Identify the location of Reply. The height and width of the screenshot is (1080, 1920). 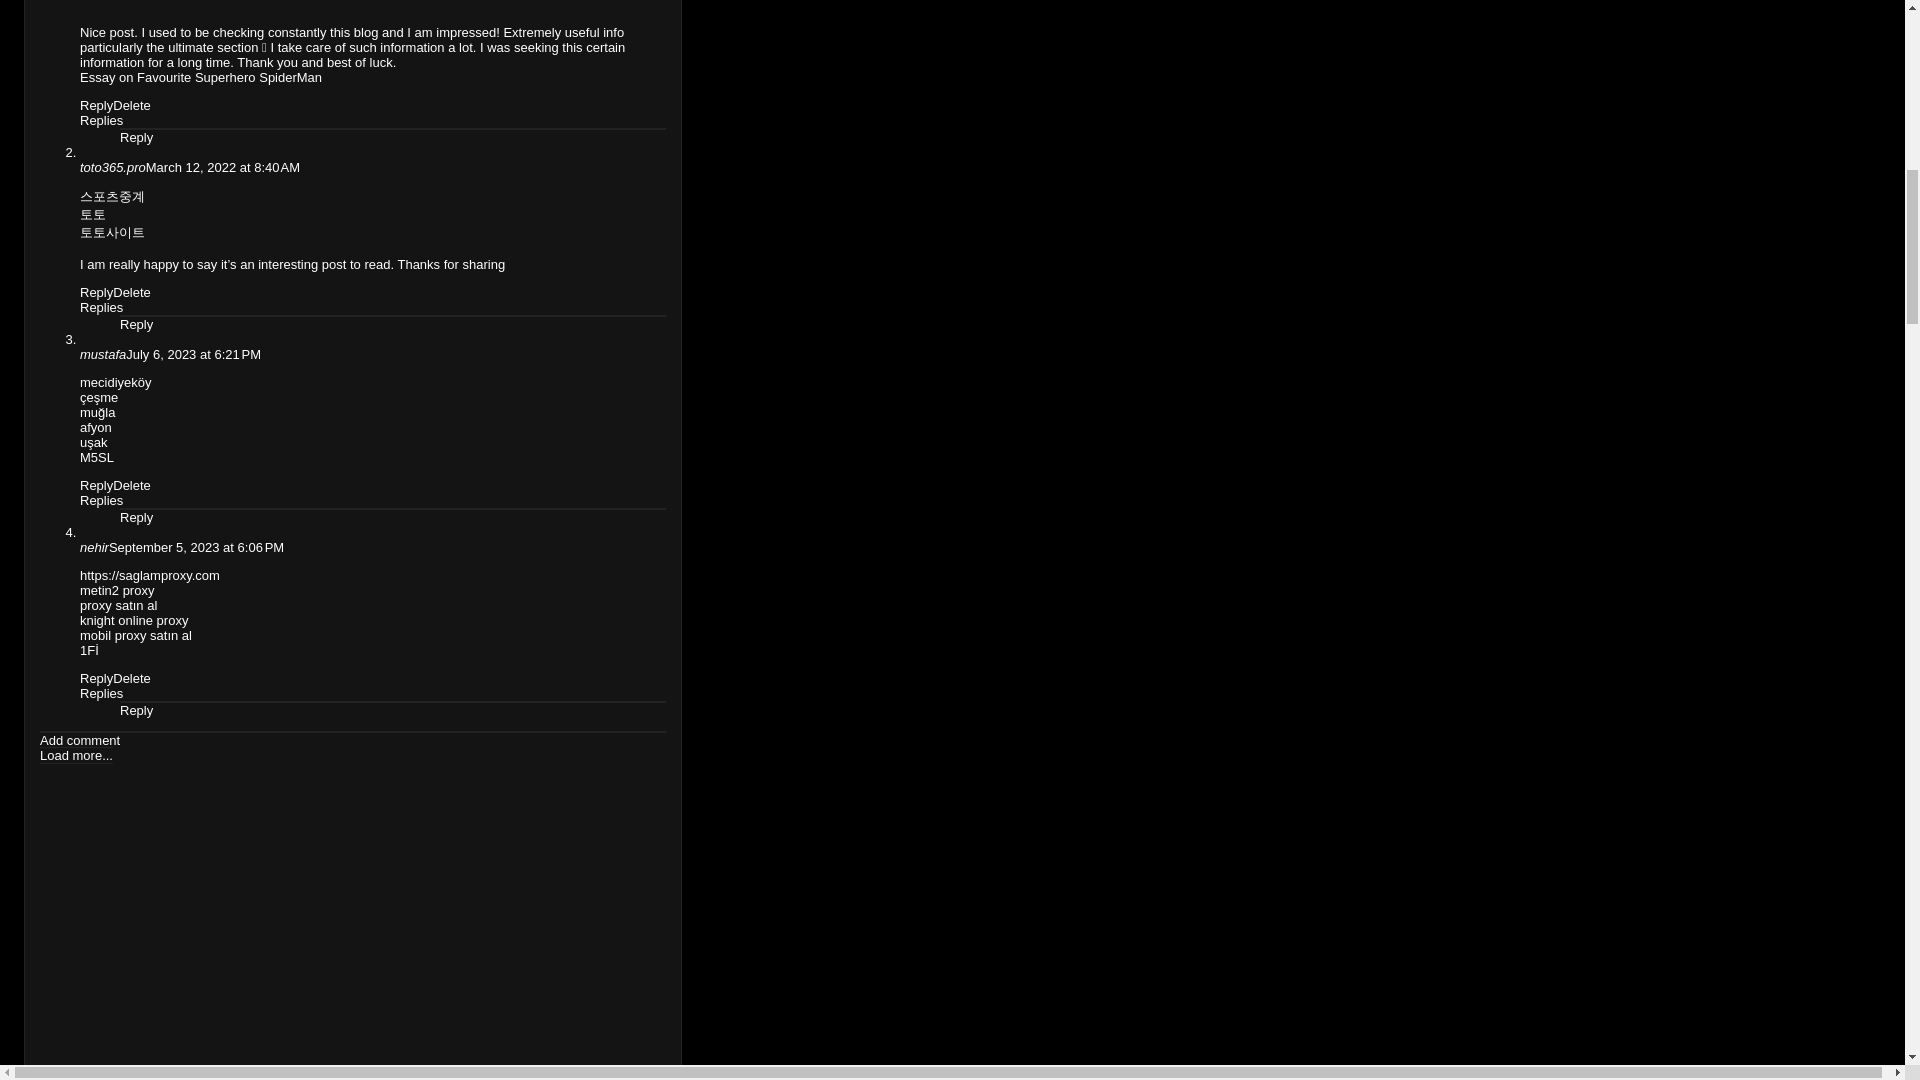
(96, 106).